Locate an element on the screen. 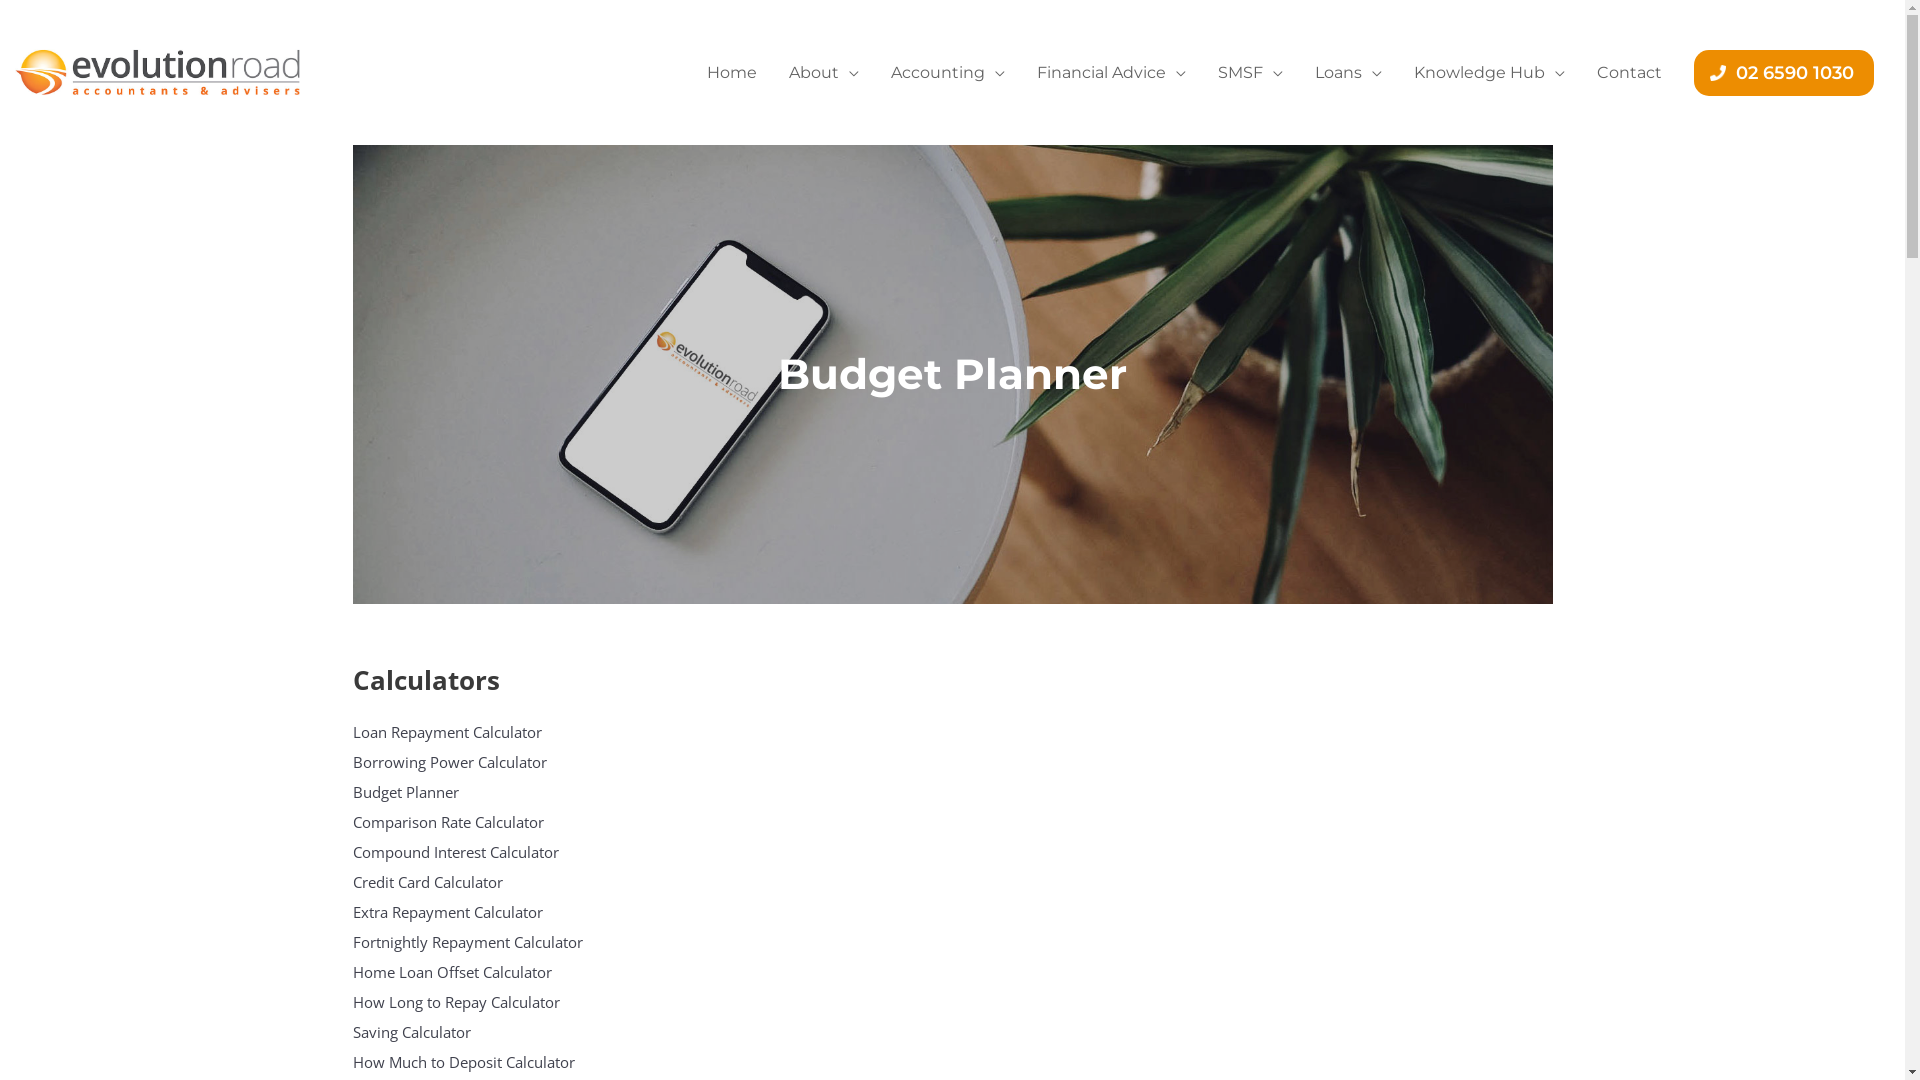 The image size is (1920, 1080). Loan Repayment Calculator is located at coordinates (512, 732).